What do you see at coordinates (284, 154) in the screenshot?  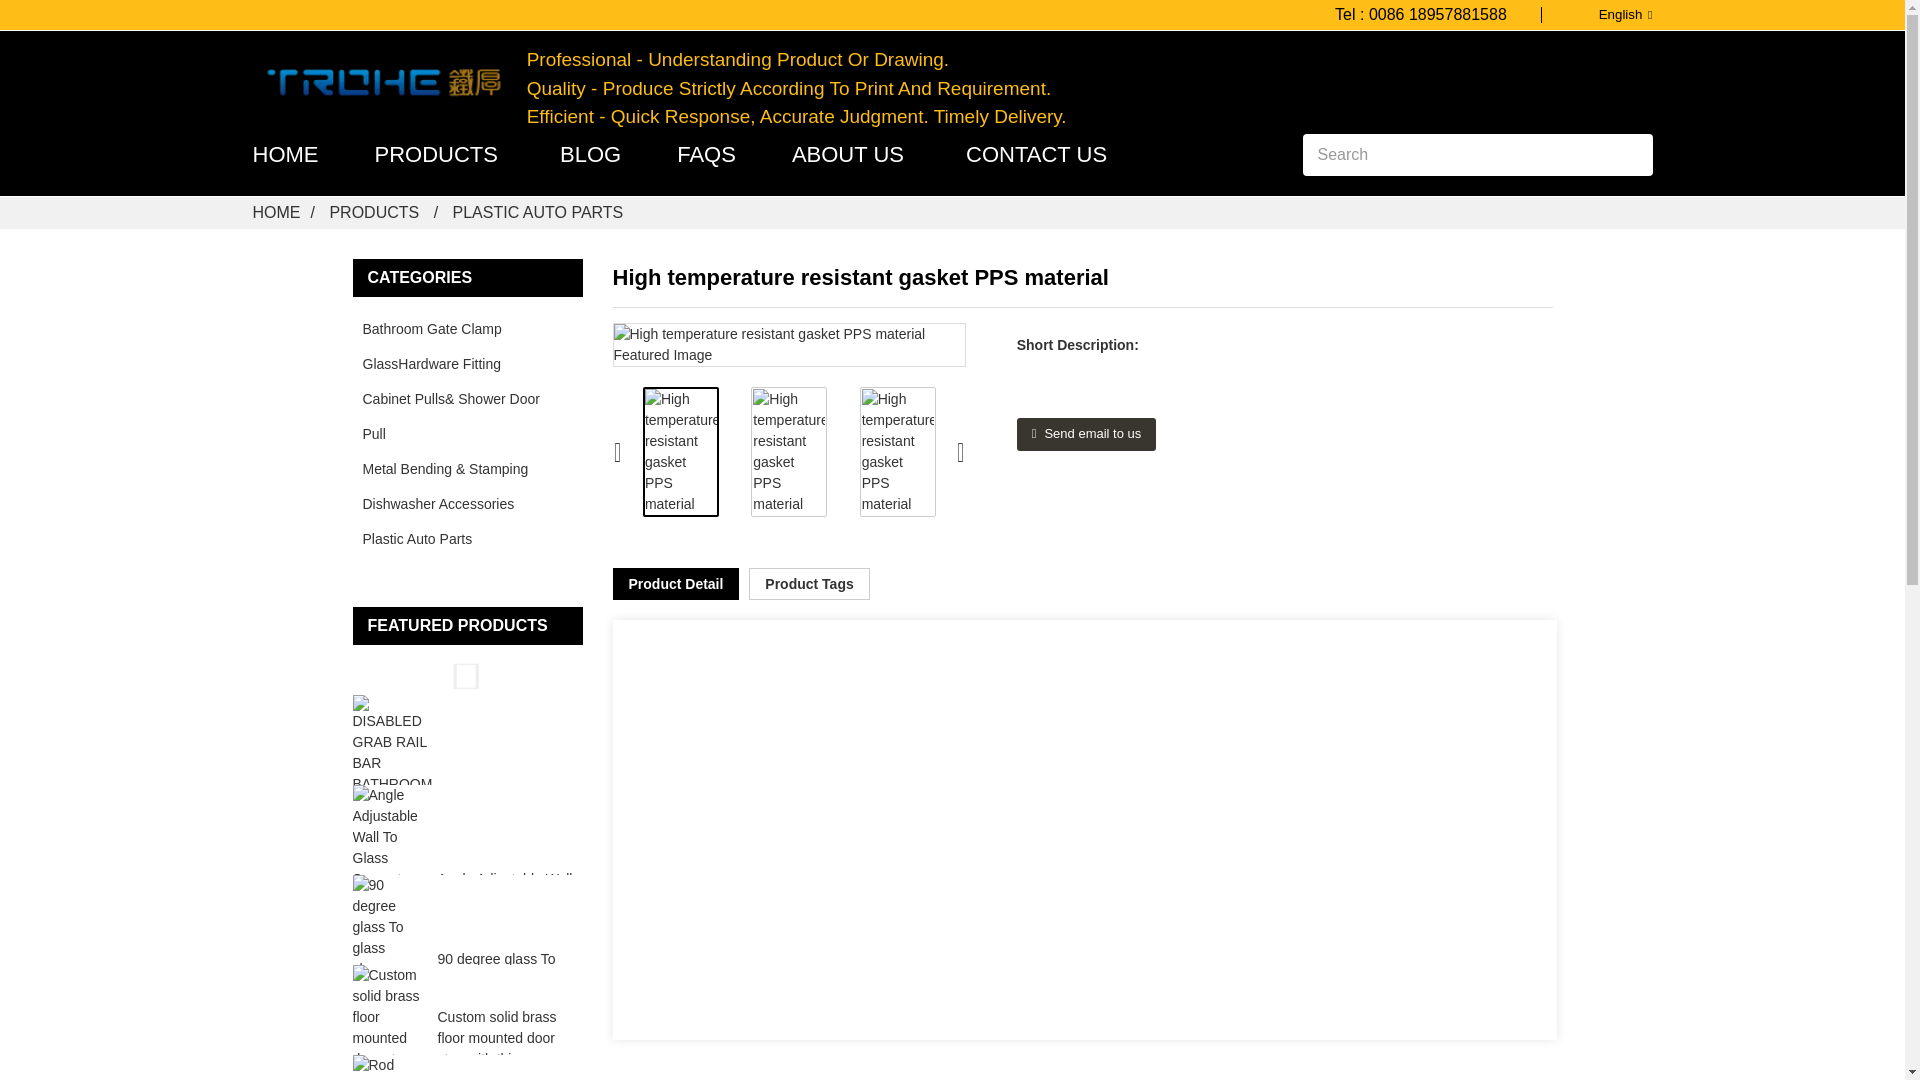 I see `HOME` at bounding box center [284, 154].